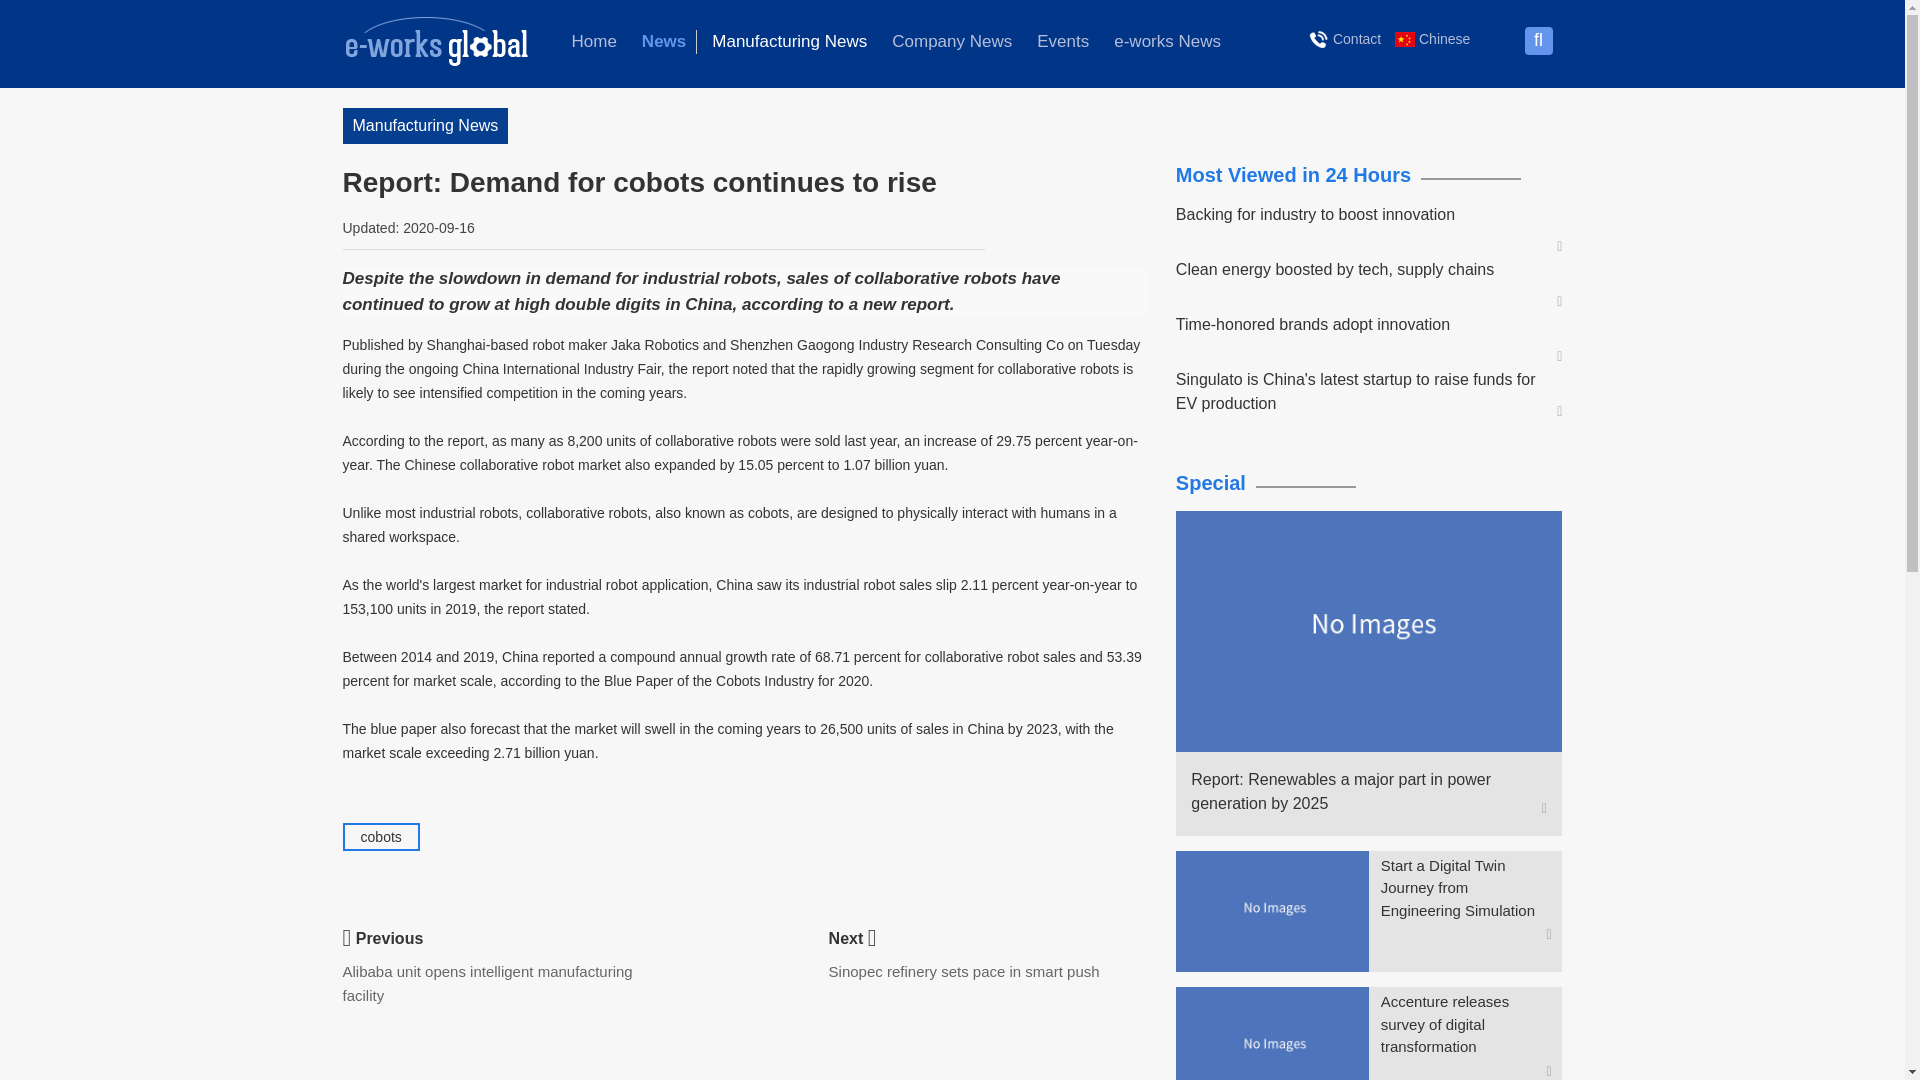  Describe the element at coordinates (964, 971) in the screenshot. I see `Sinopec refinery sets pace in smart push` at that location.